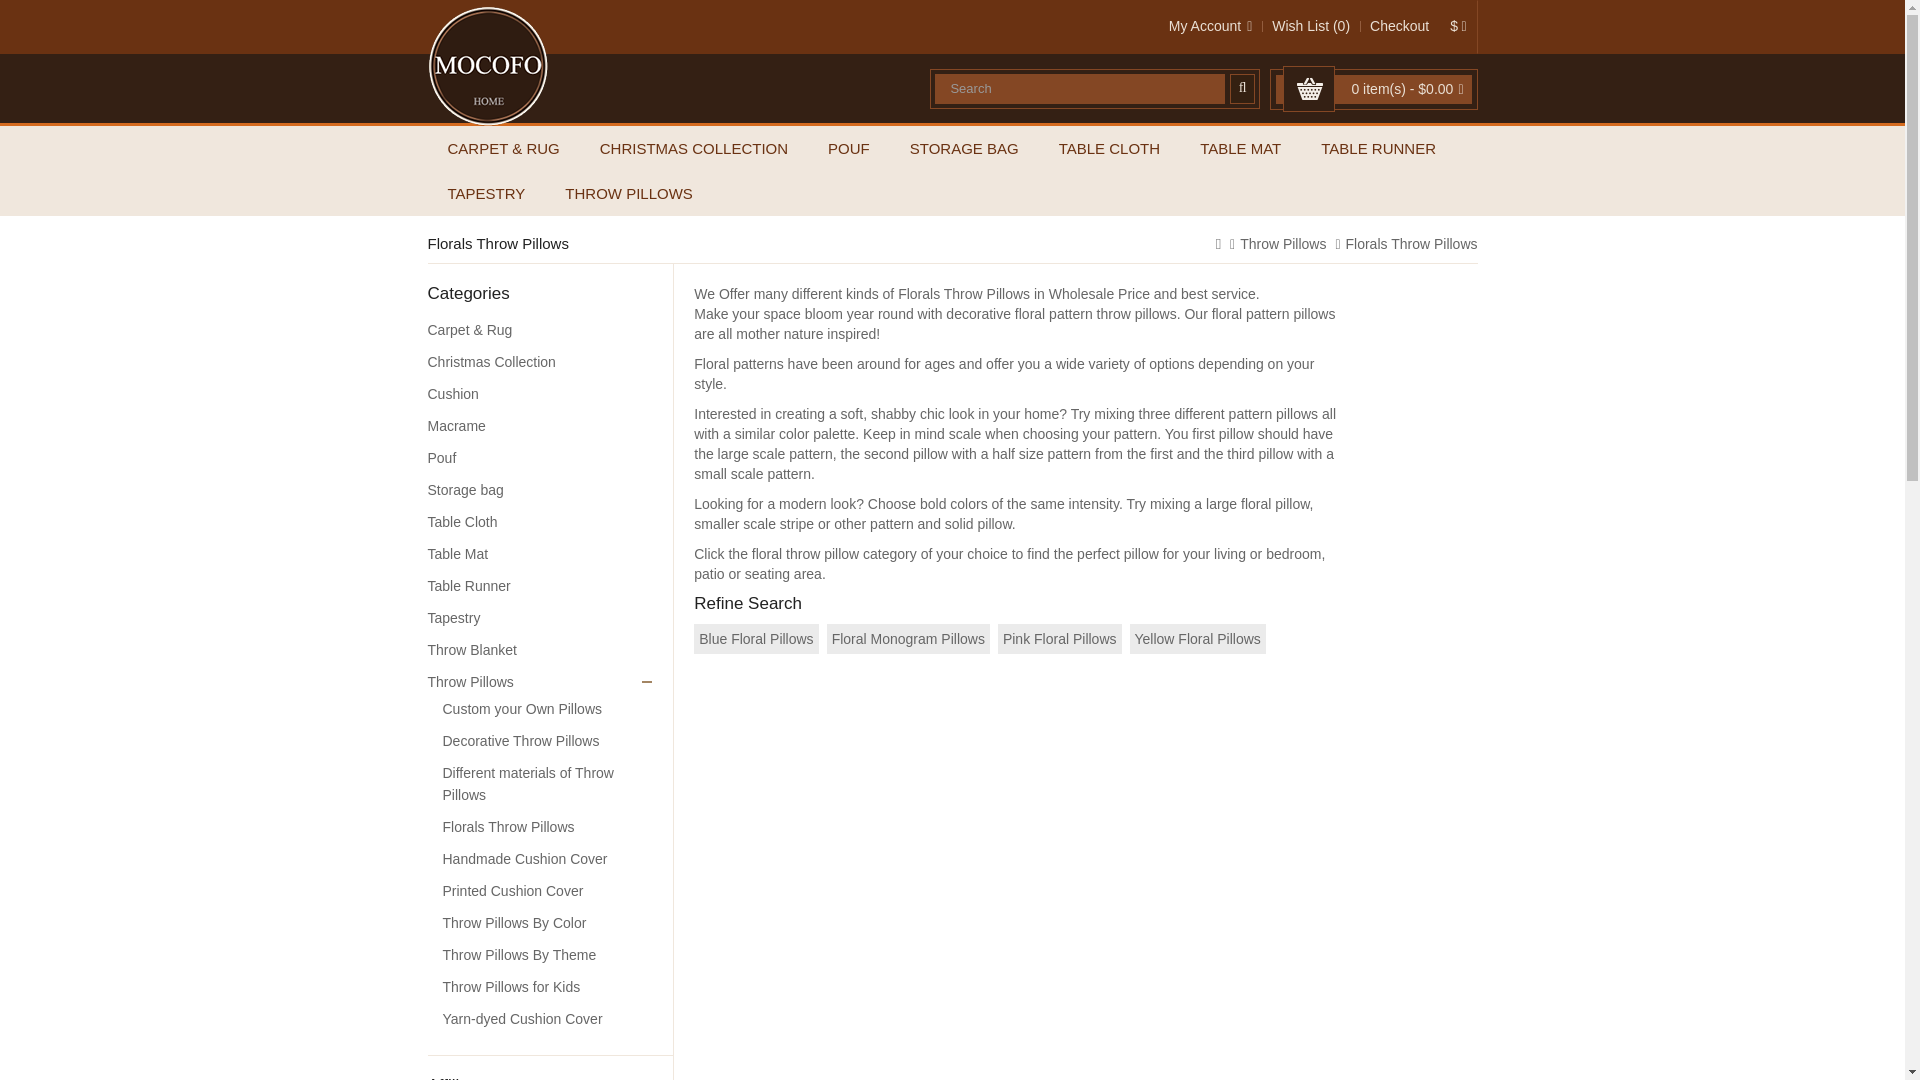 The width and height of the screenshot is (1920, 1080). What do you see at coordinates (848, 148) in the screenshot?
I see `POUF` at bounding box center [848, 148].